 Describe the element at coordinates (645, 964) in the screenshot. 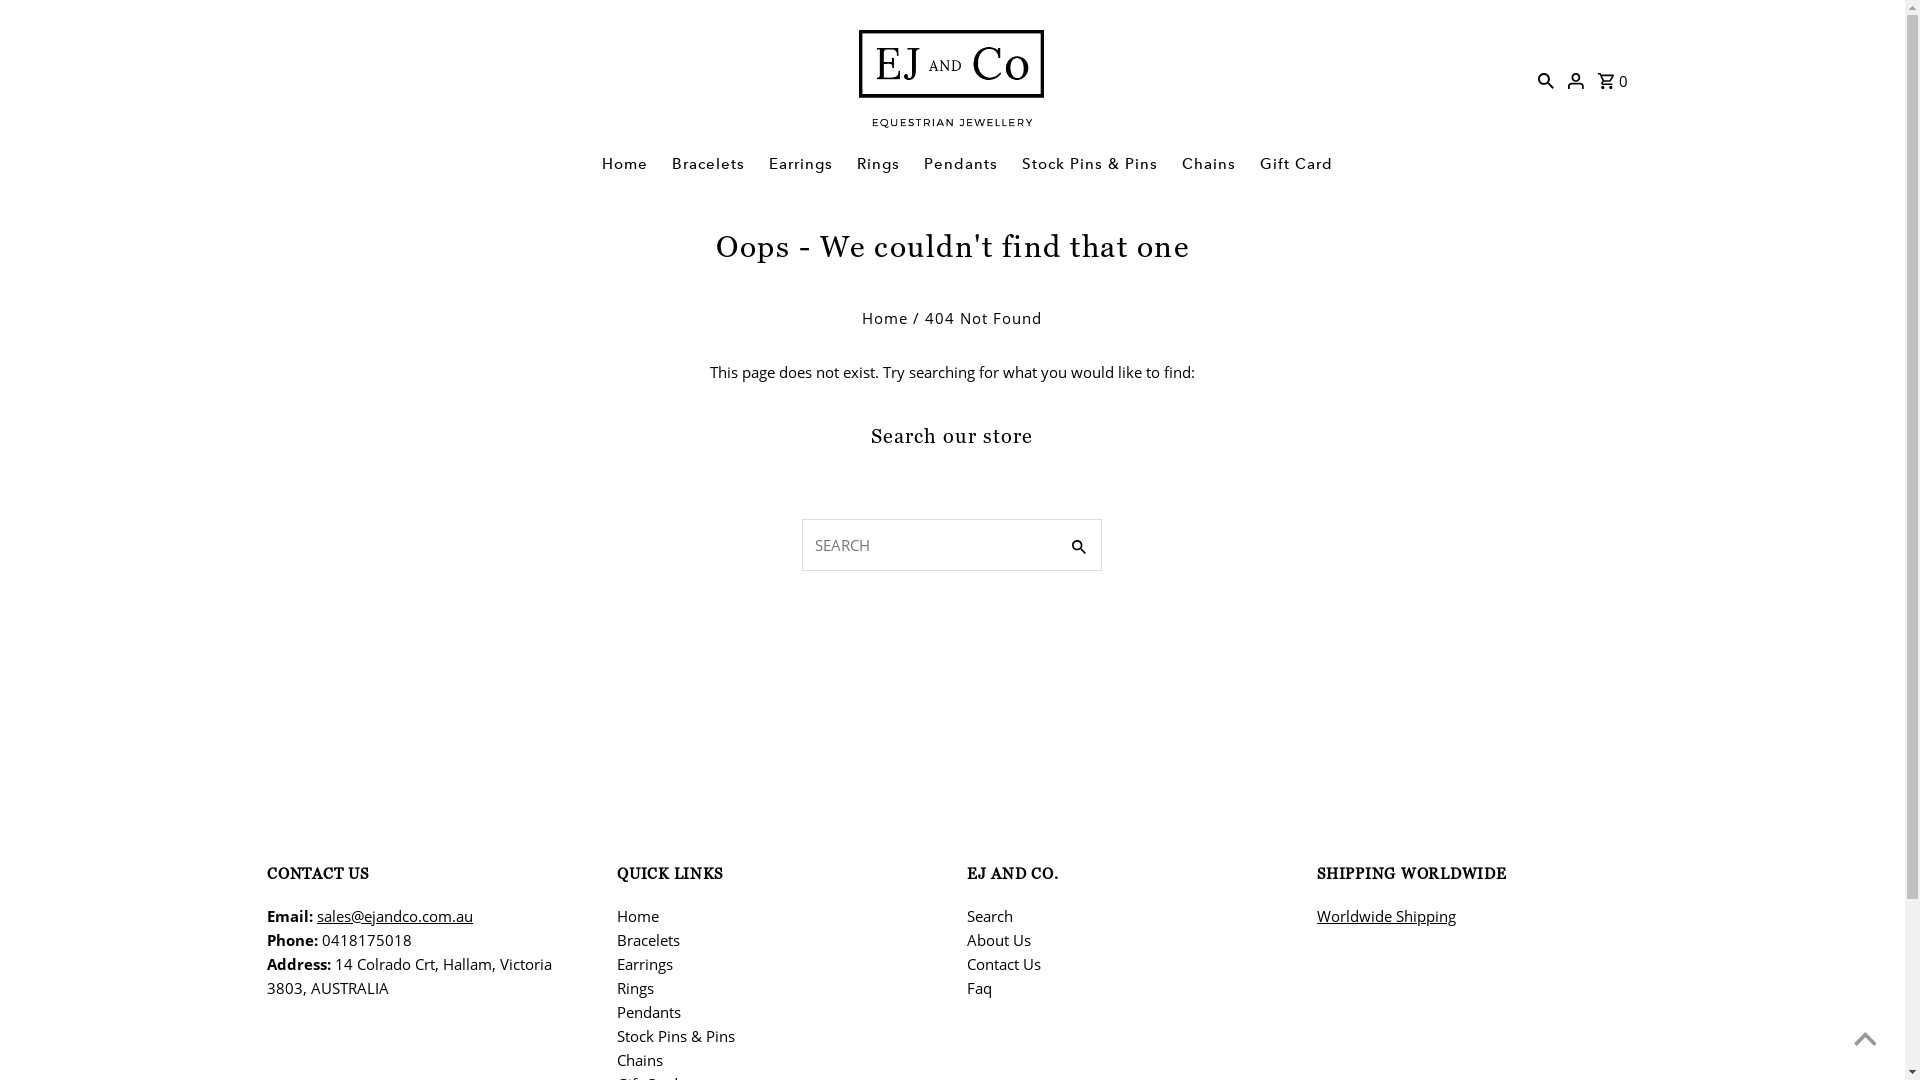

I see `Earrings` at that location.